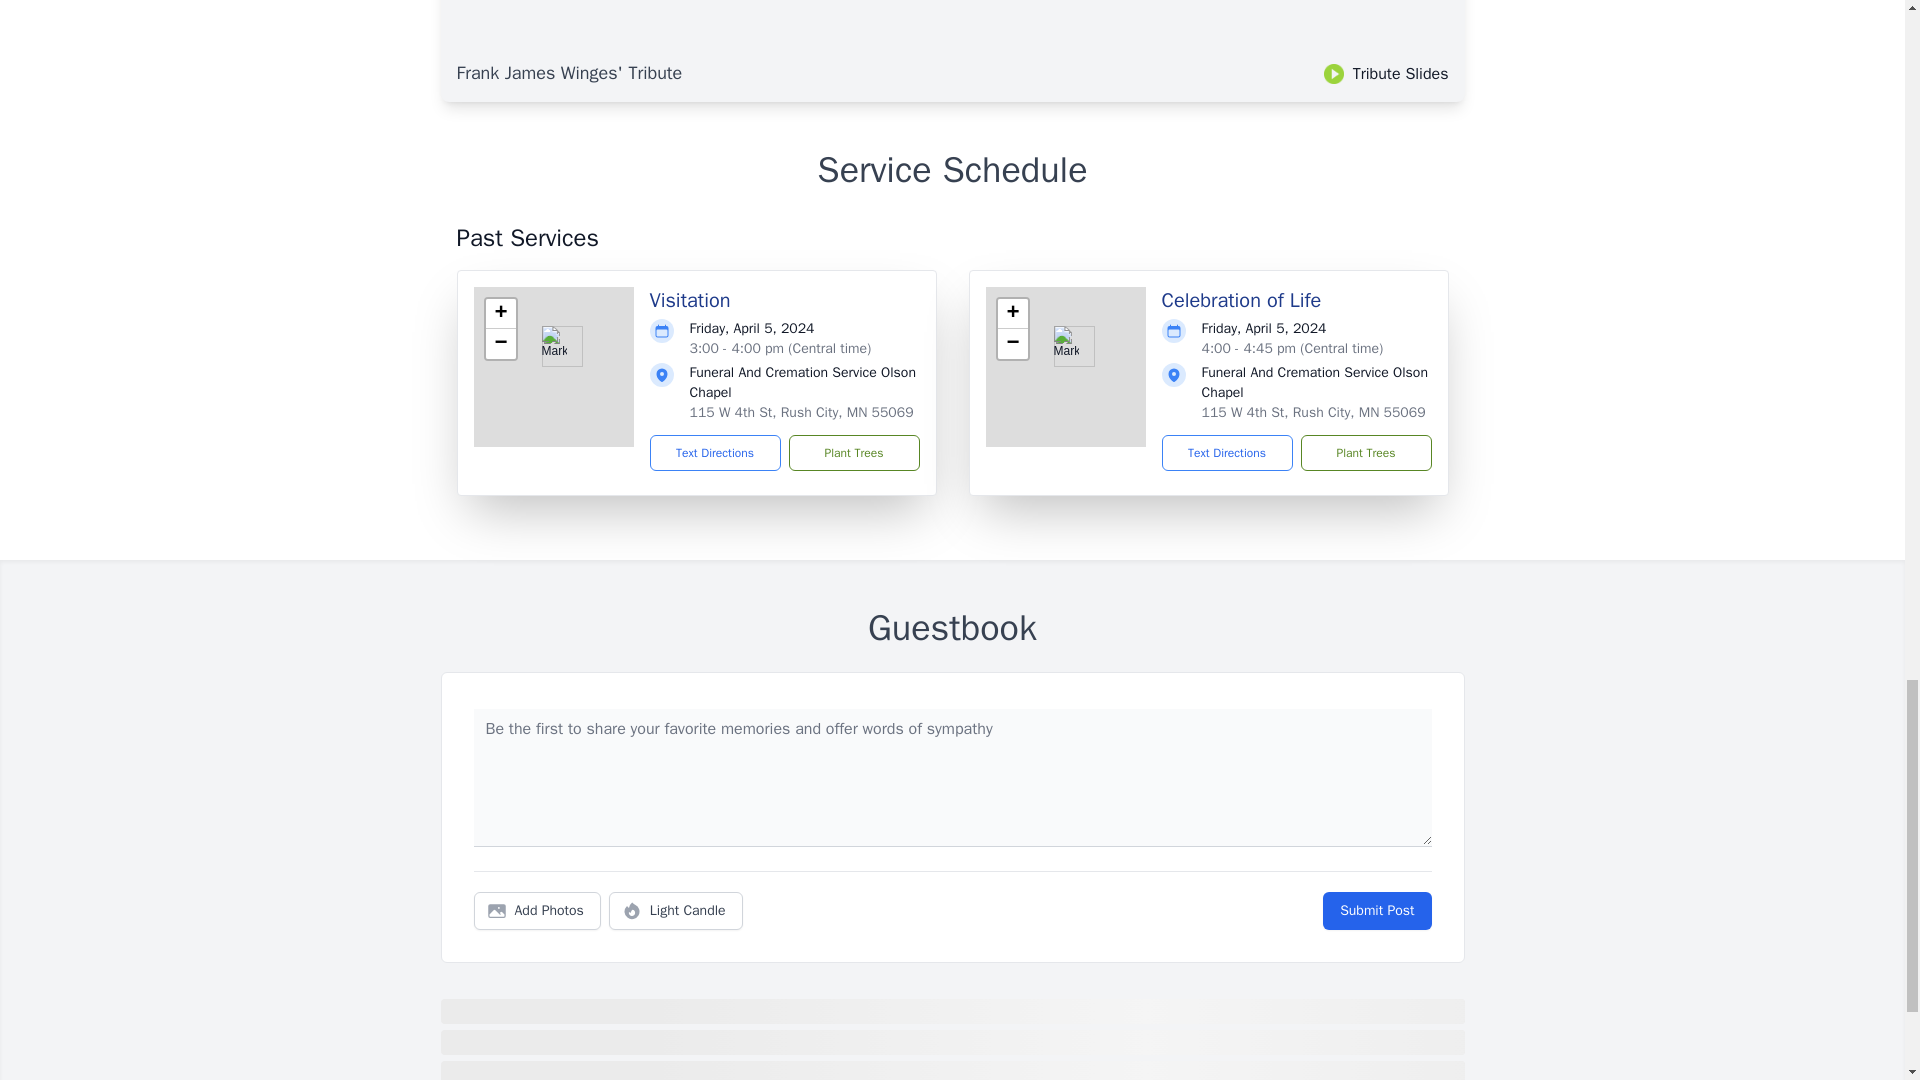 This screenshot has height=1080, width=1920. Describe the element at coordinates (1364, 452) in the screenshot. I see `Plant Trees` at that location.